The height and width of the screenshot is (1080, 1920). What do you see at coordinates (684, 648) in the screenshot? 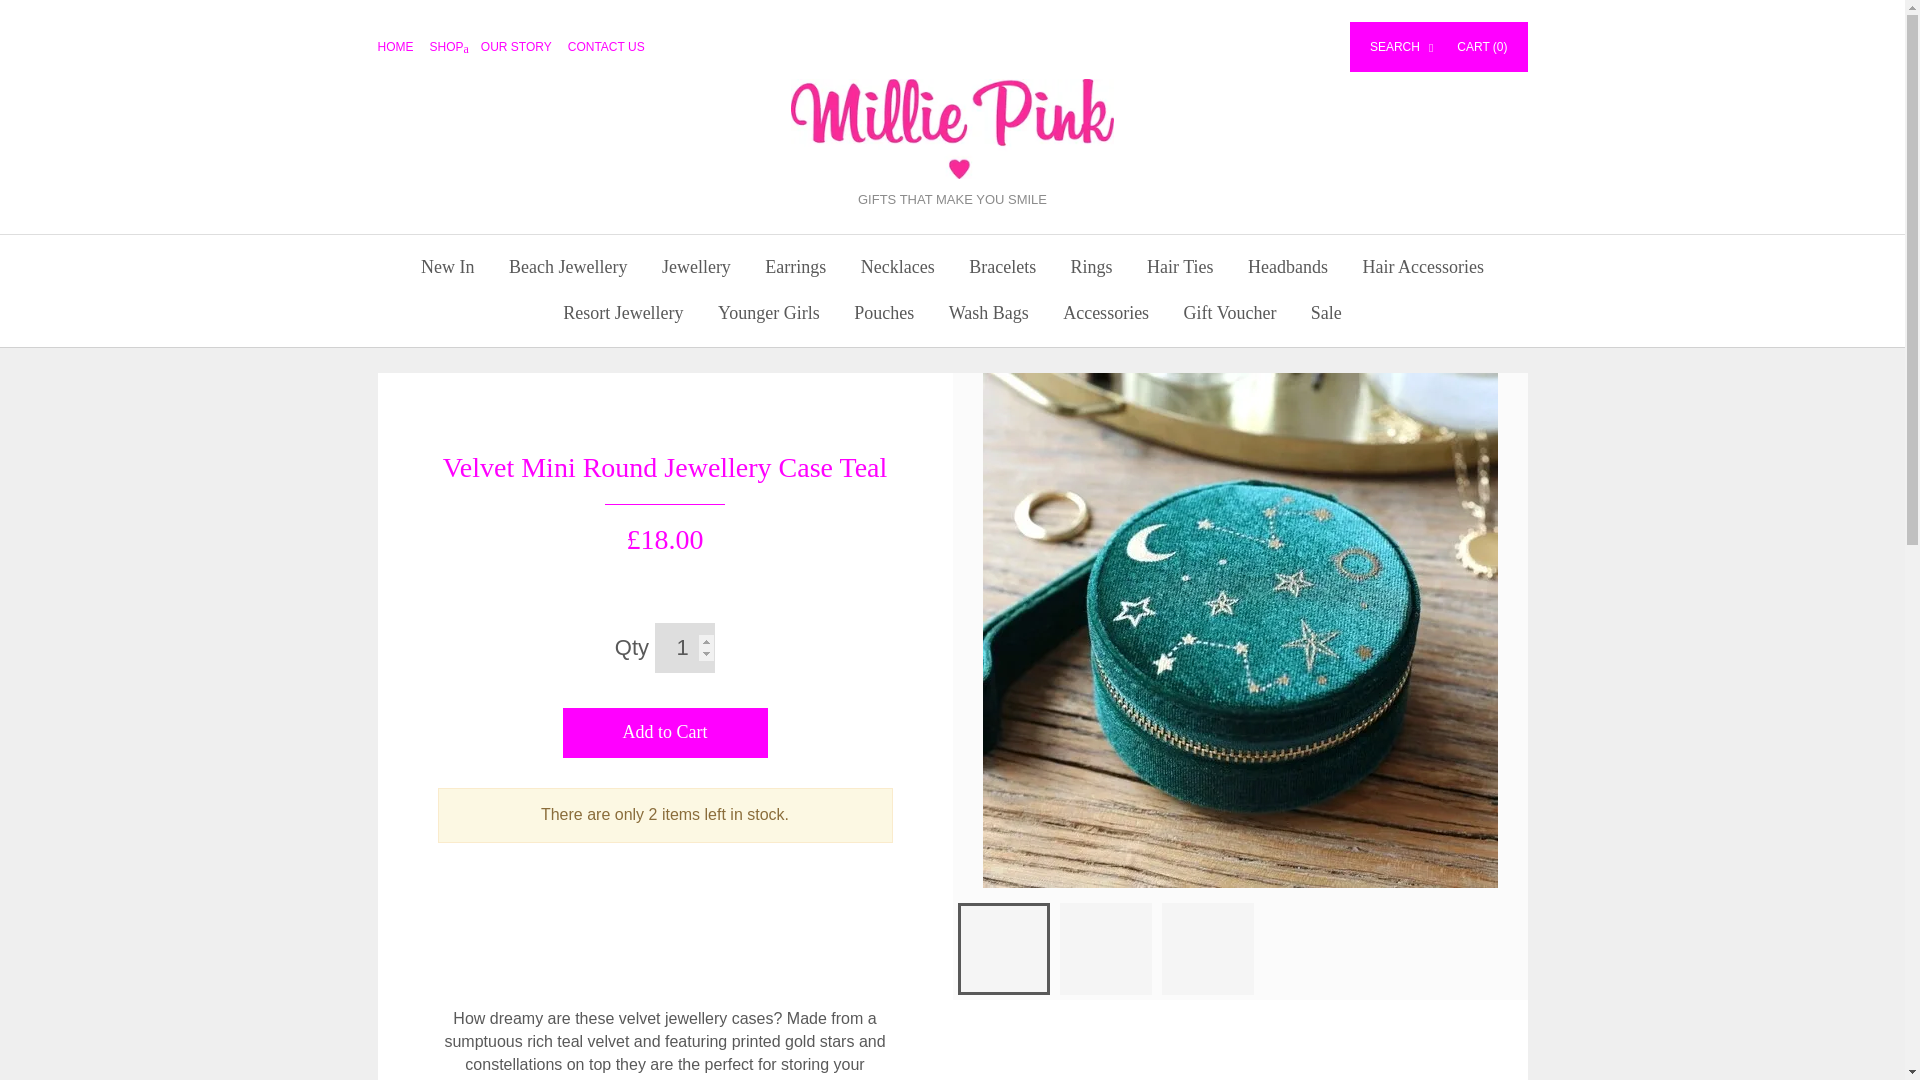
I see `1` at bounding box center [684, 648].